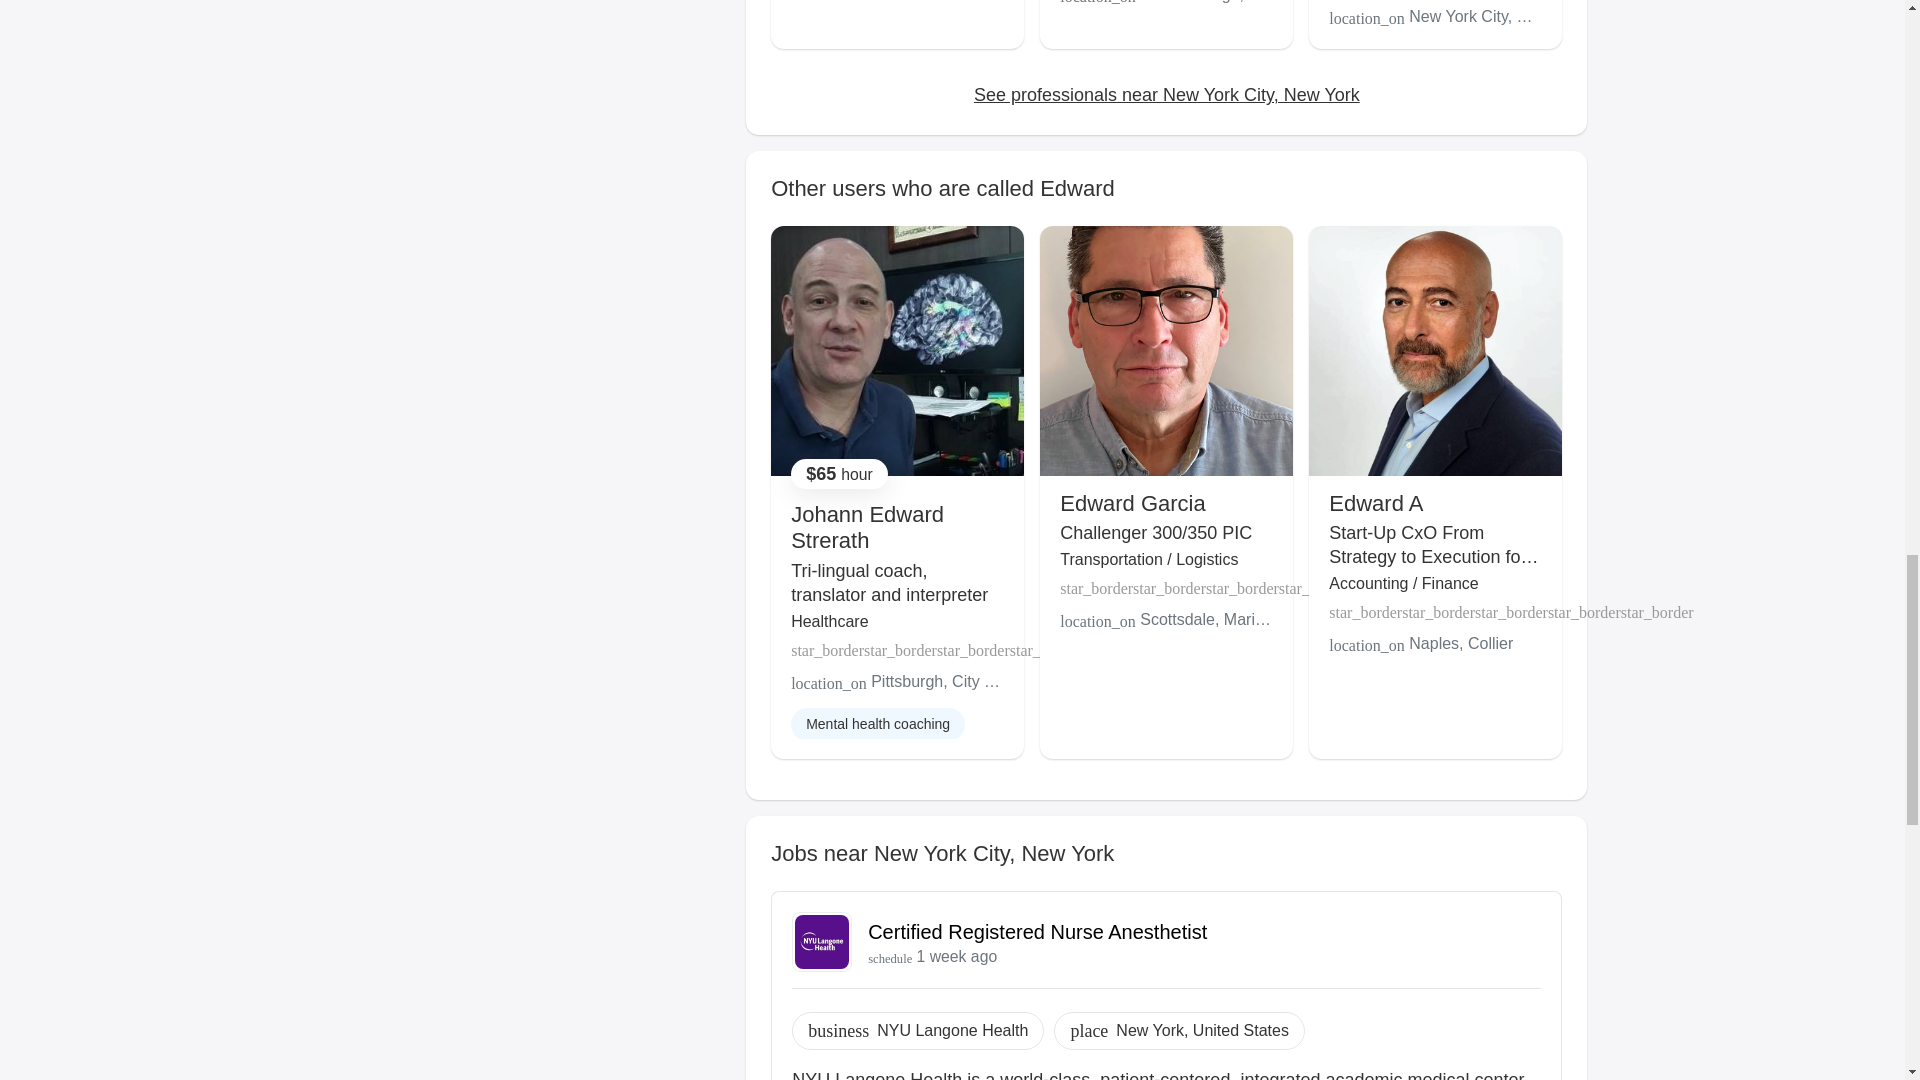 Image resolution: width=1920 pixels, height=1080 pixels. Describe the element at coordinates (952, 1031) in the screenshot. I see `NYU Langone Health` at that location.